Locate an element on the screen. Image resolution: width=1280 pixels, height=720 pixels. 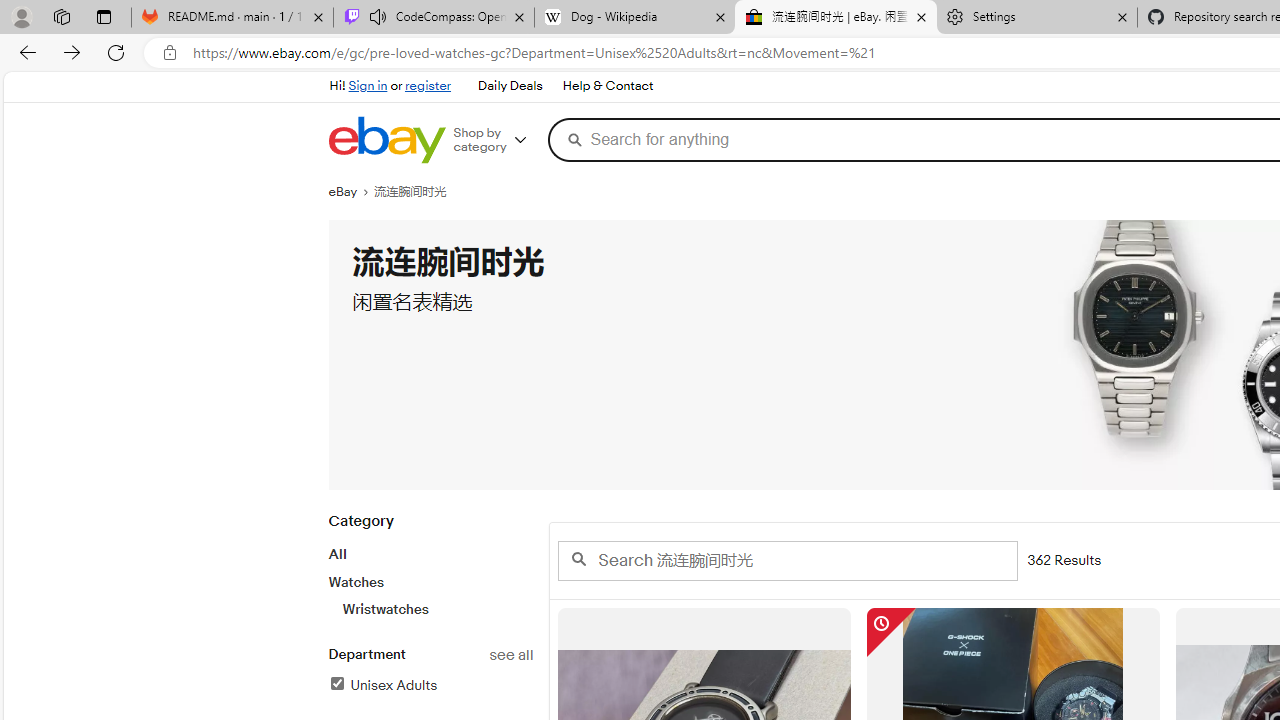
Daily Deals is located at coordinates (509, 86).